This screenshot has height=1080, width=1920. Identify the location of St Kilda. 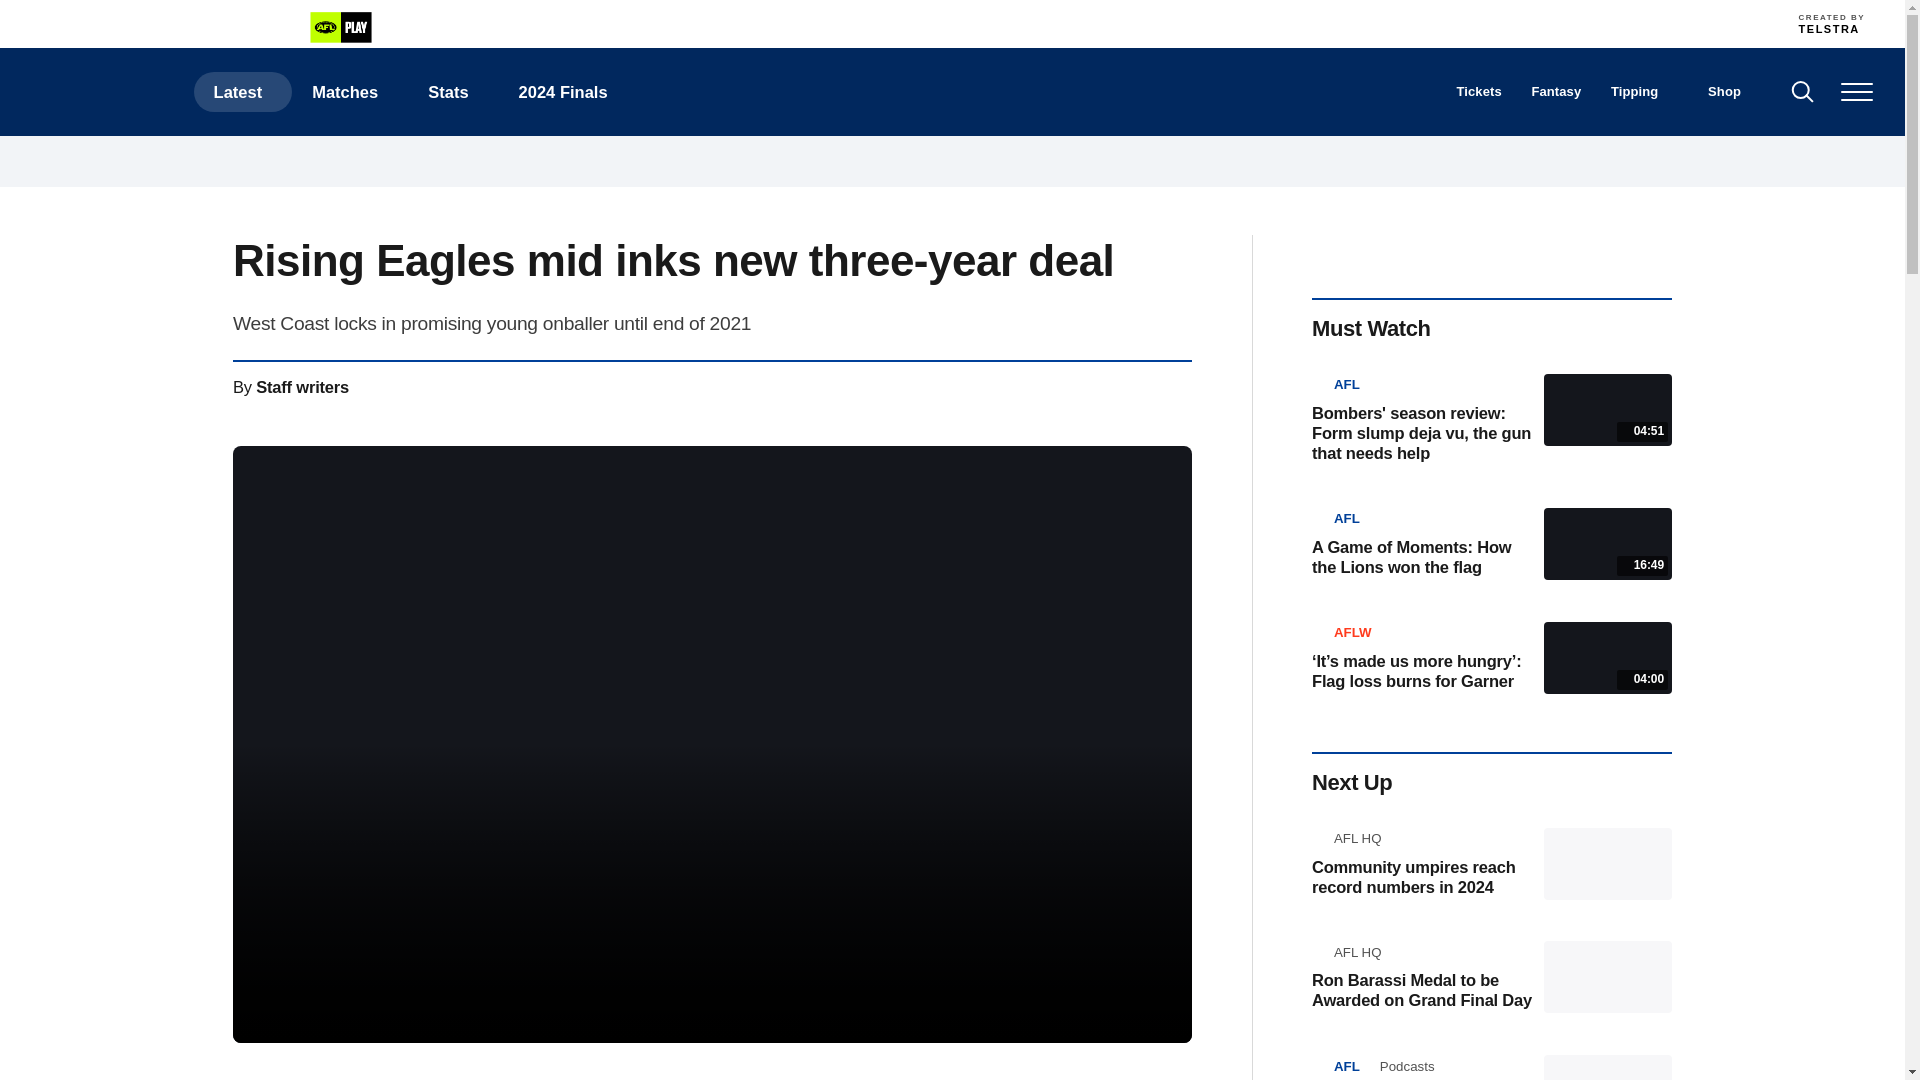
(1324, 23).